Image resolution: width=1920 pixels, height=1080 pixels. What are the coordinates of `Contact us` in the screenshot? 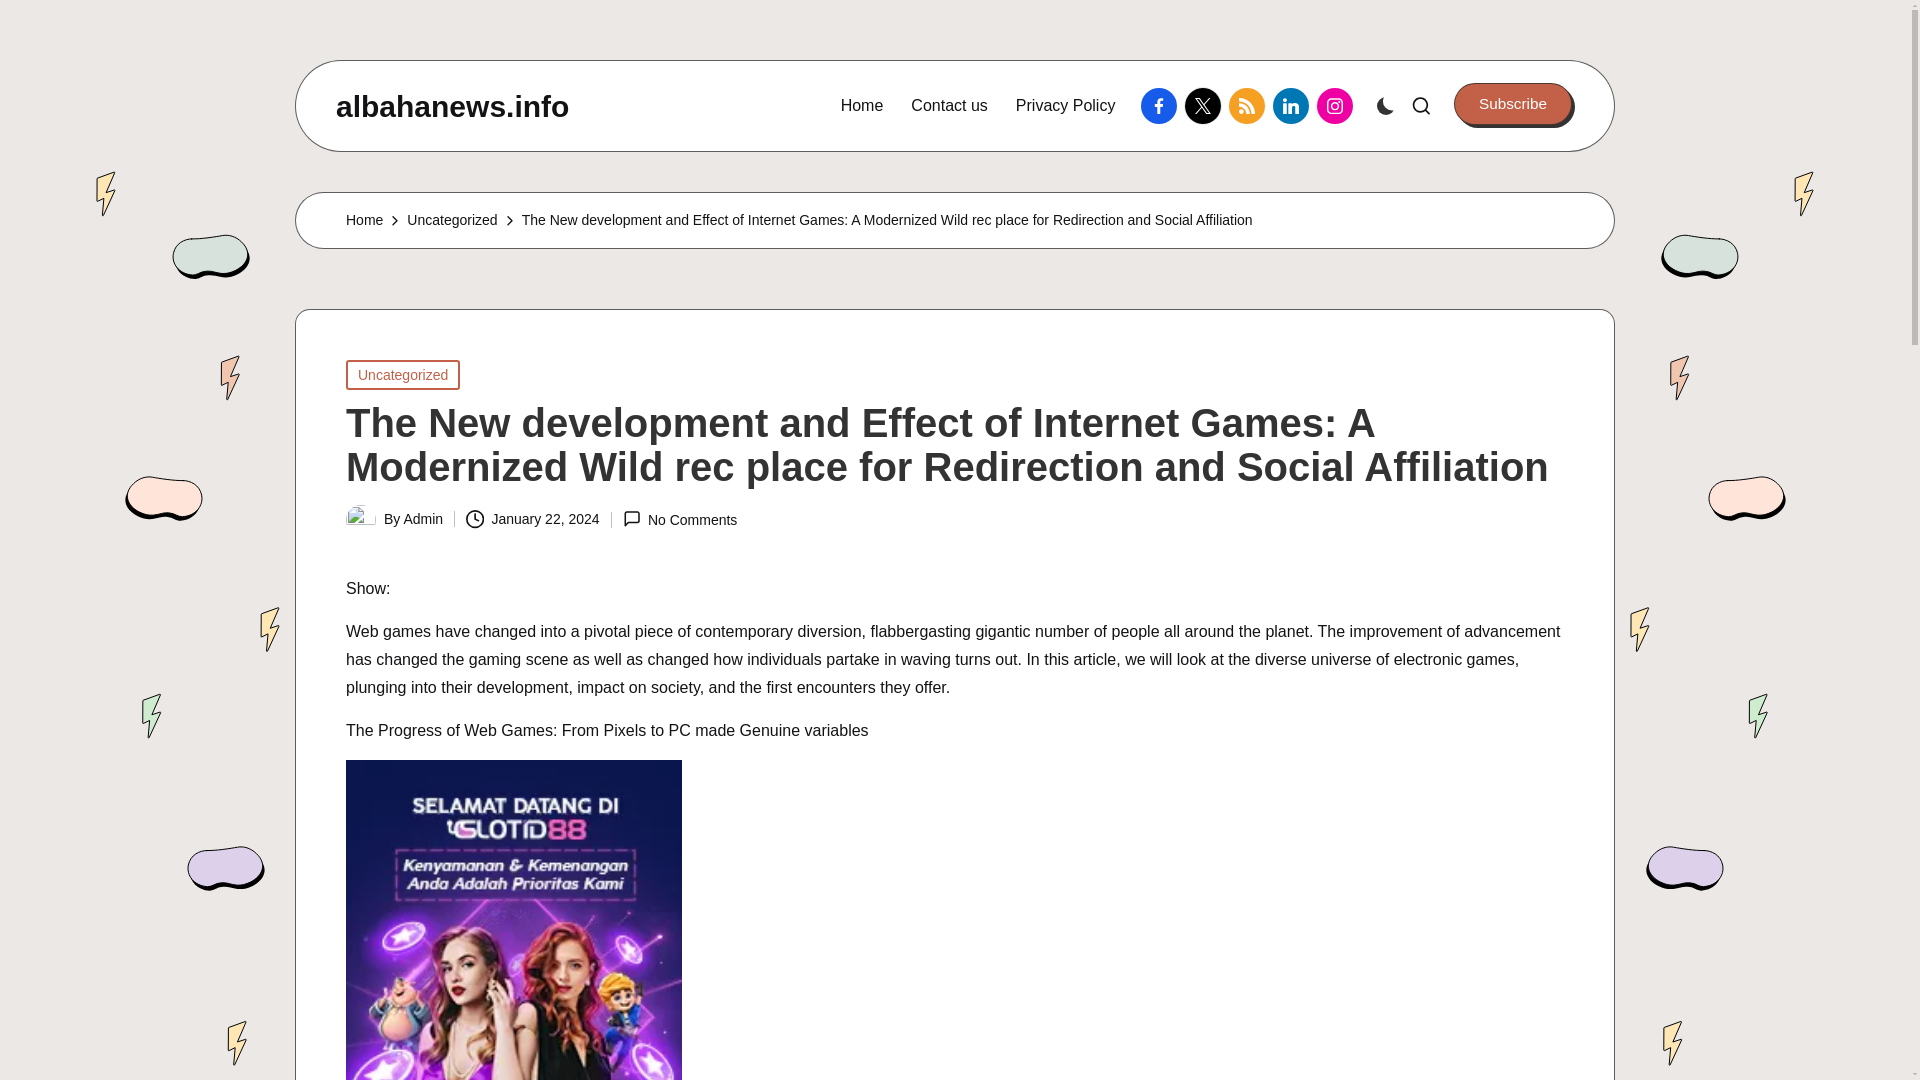 It's located at (948, 106).